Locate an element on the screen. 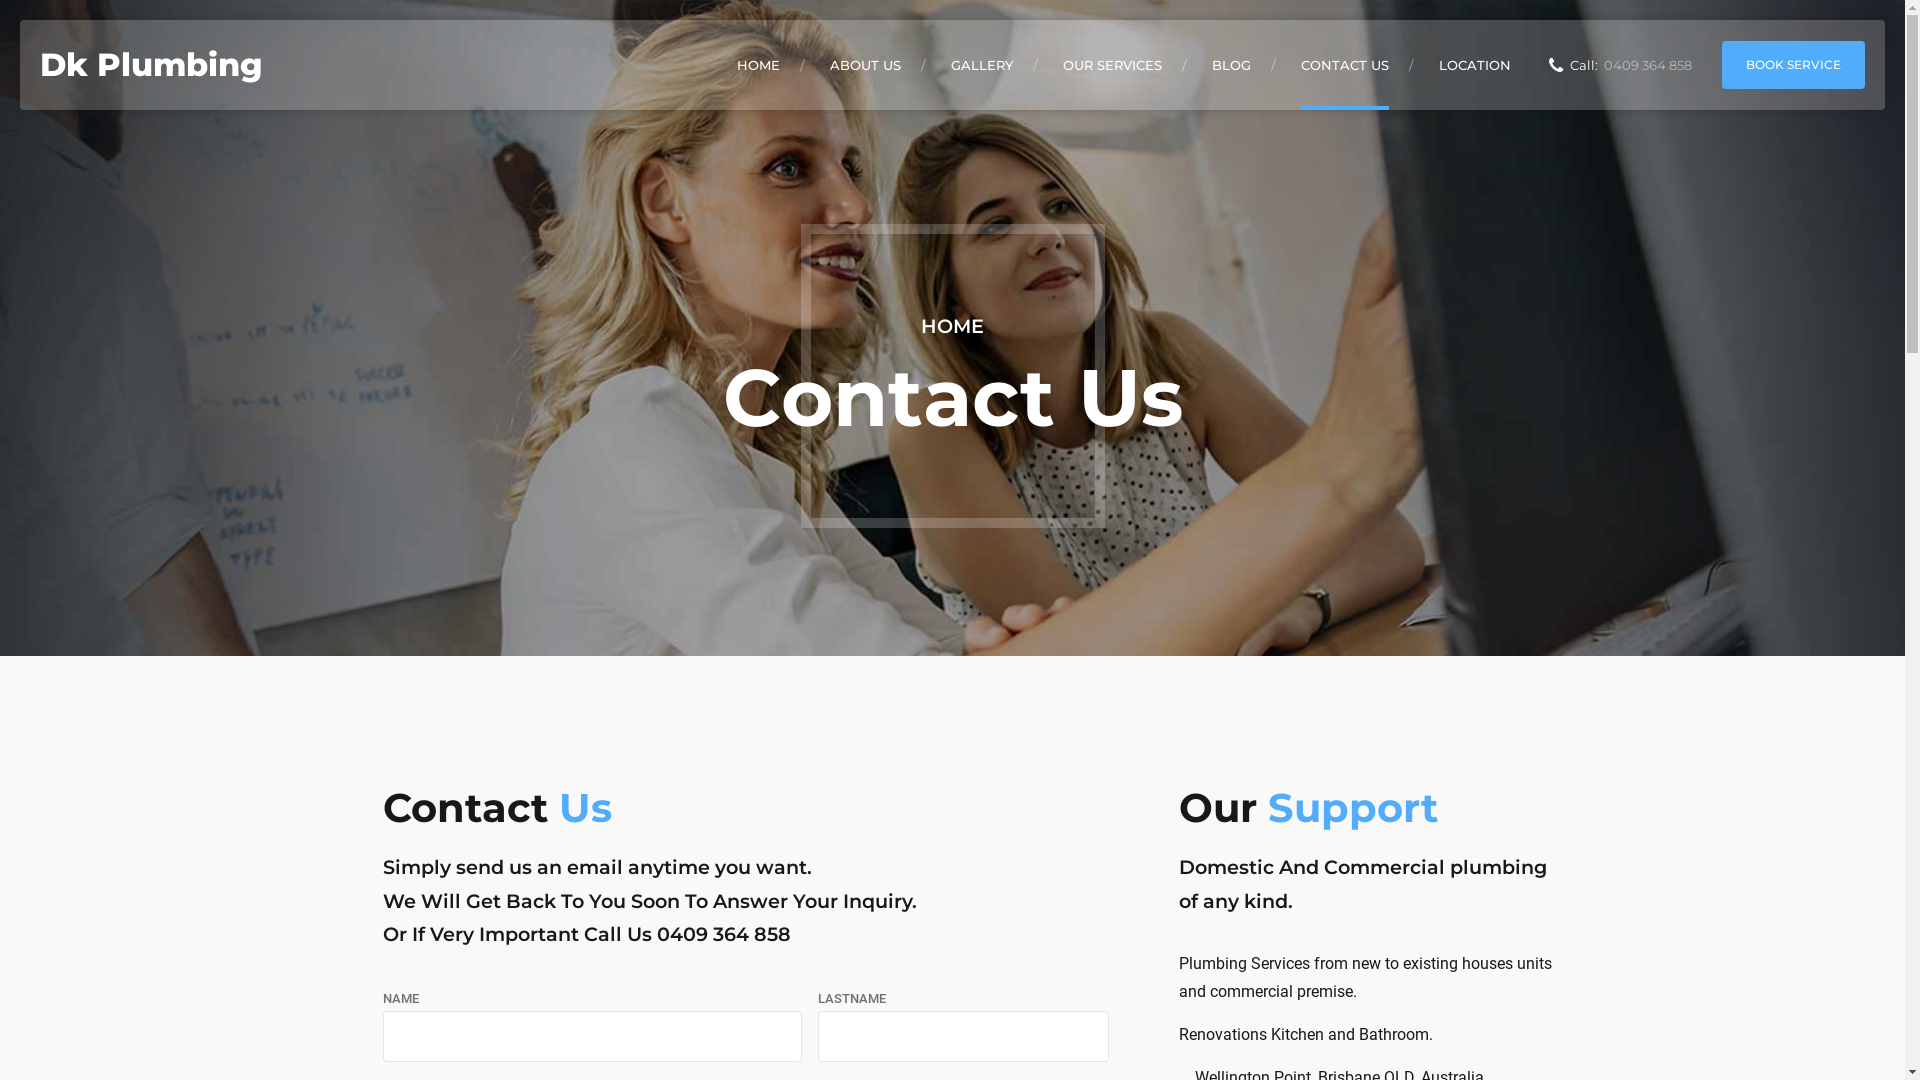  CONTACT US is located at coordinates (1345, 65).